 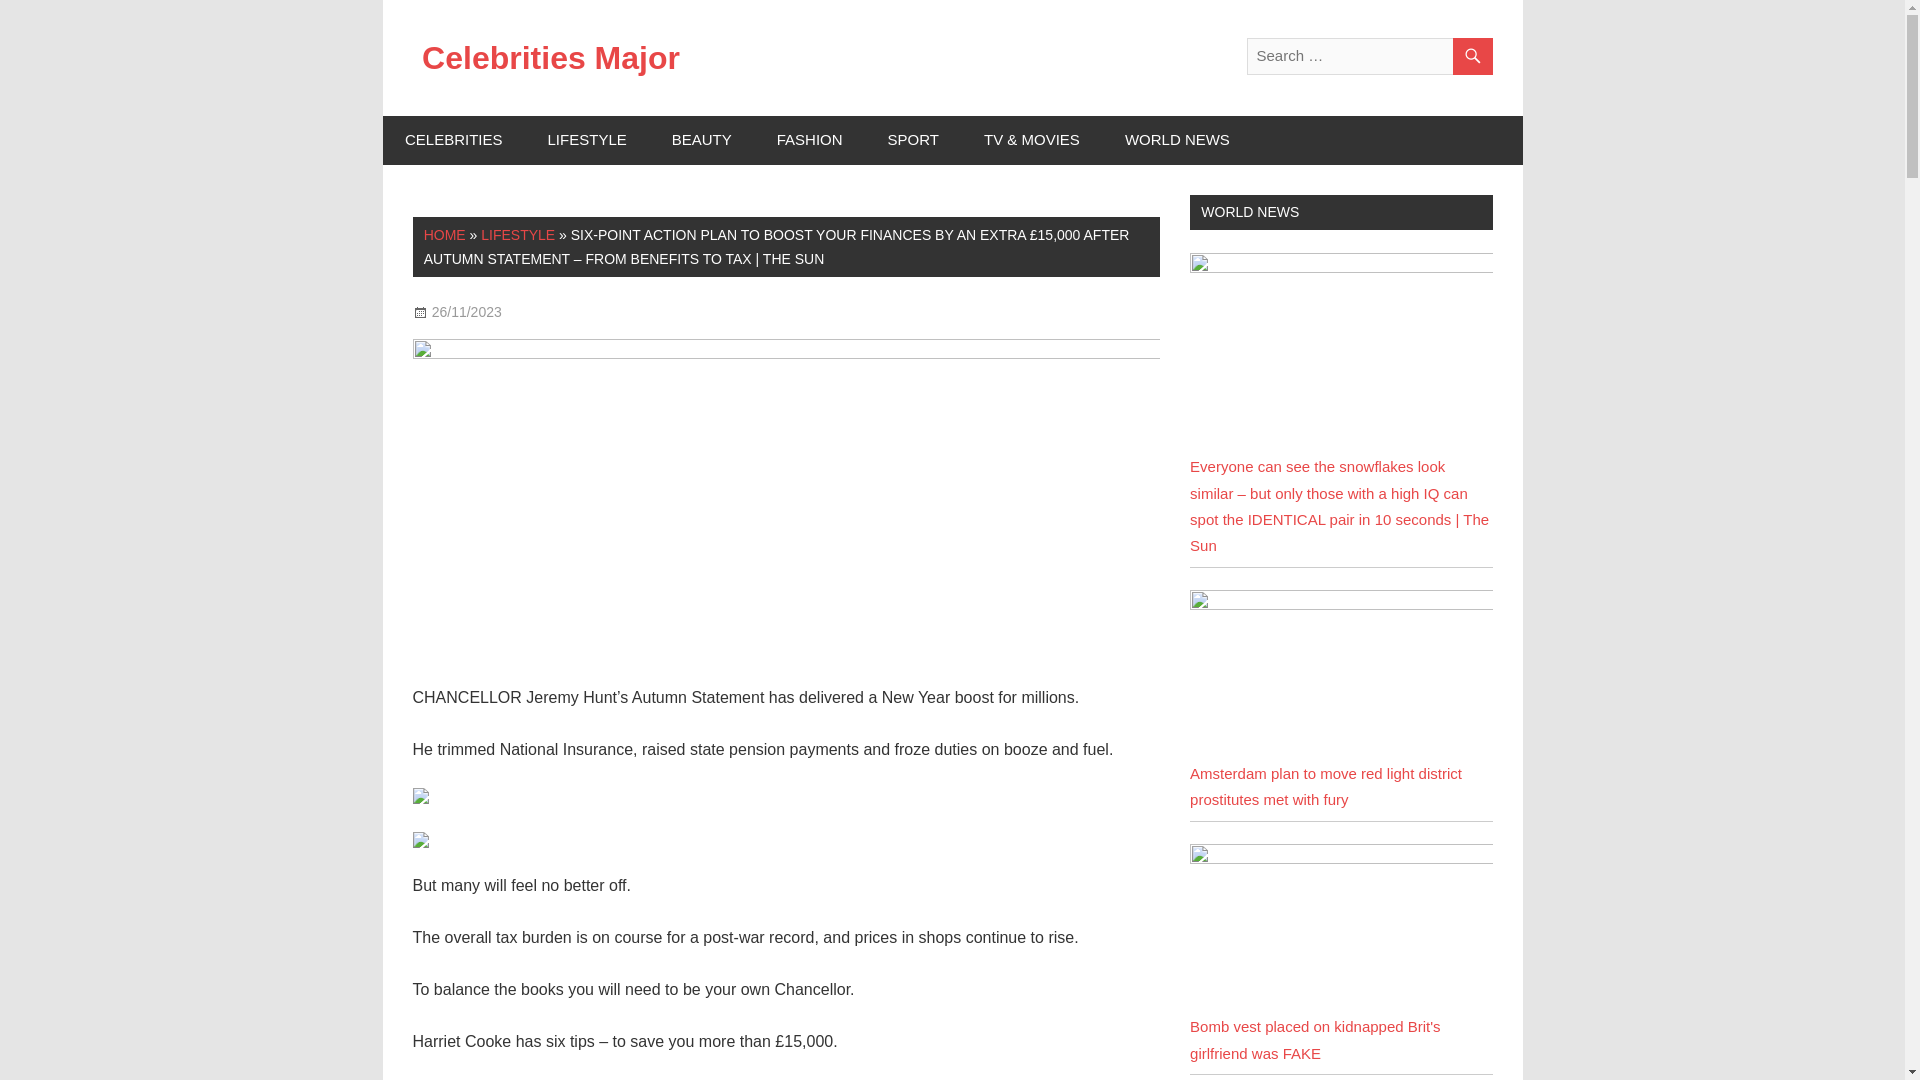 What do you see at coordinates (550, 57) in the screenshot?
I see `Celebrities Major` at bounding box center [550, 57].